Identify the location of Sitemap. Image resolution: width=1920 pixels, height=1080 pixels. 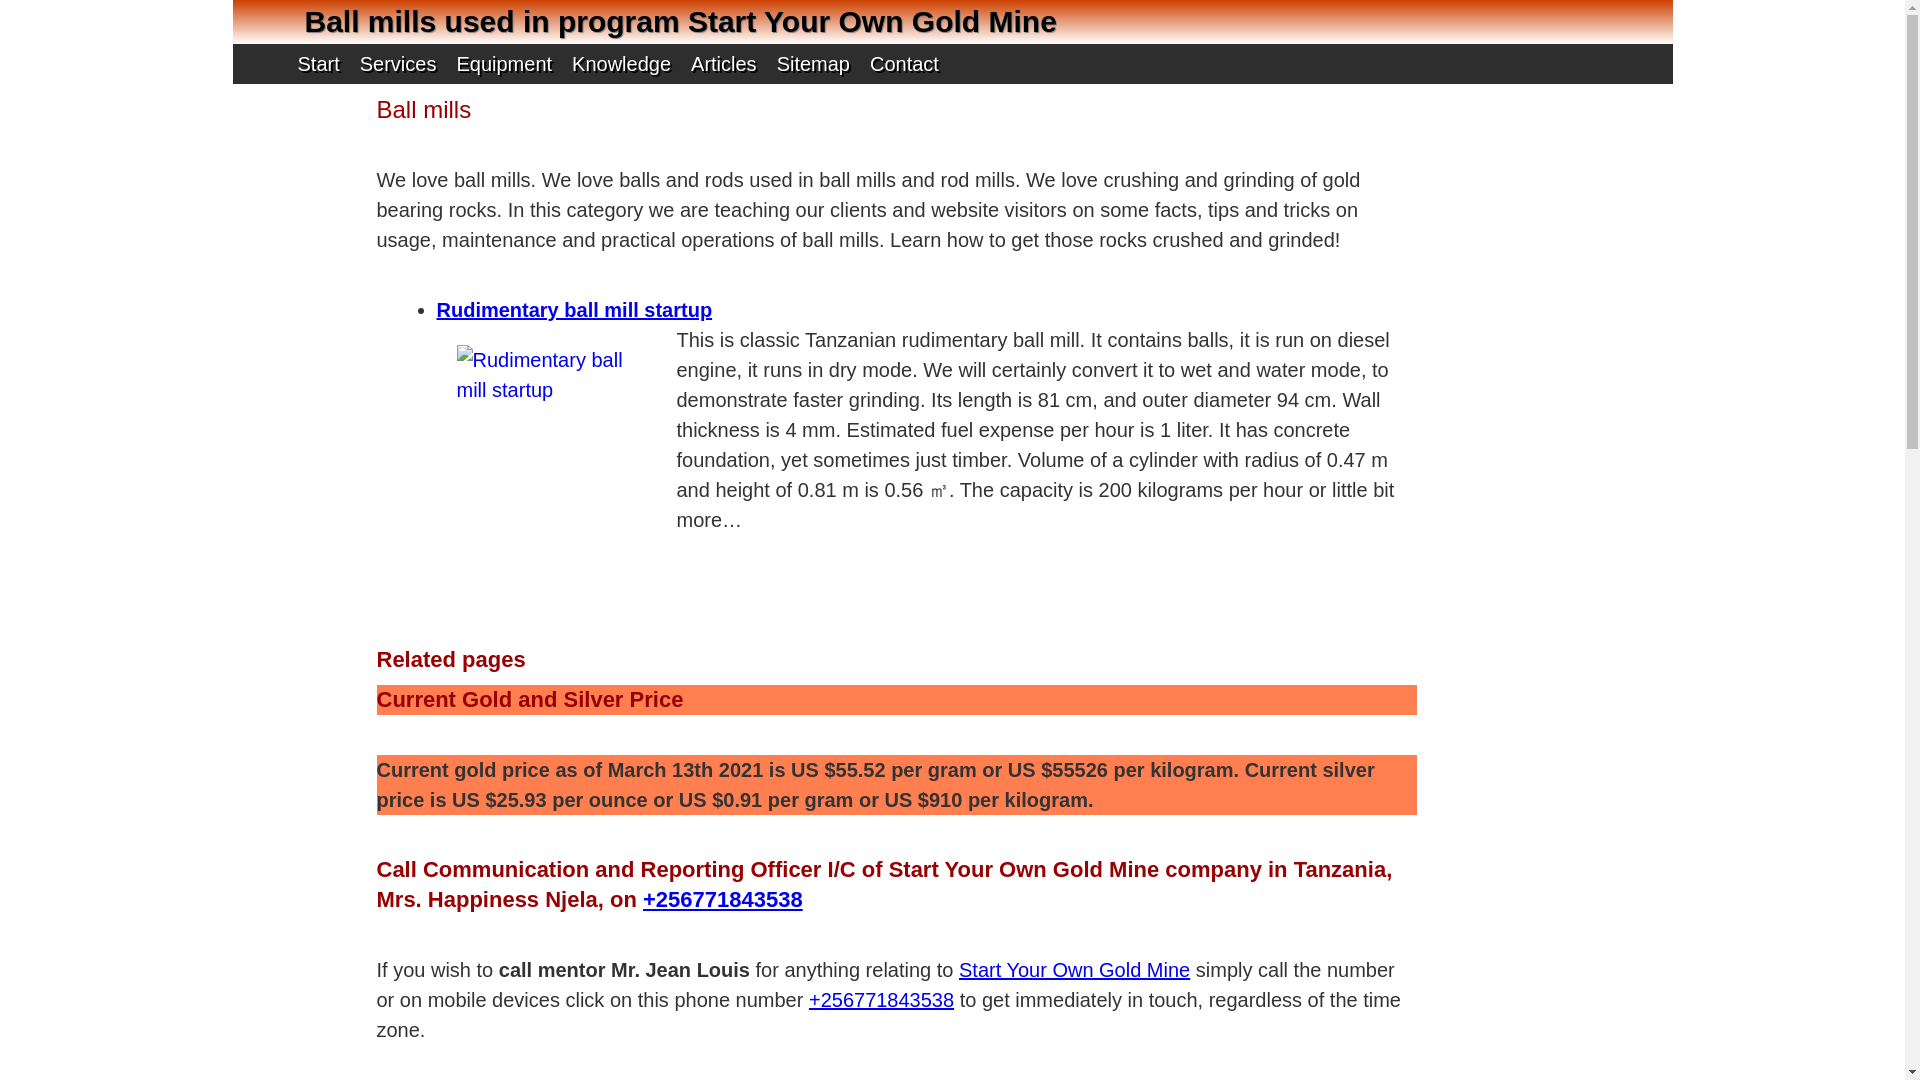
(620, 64).